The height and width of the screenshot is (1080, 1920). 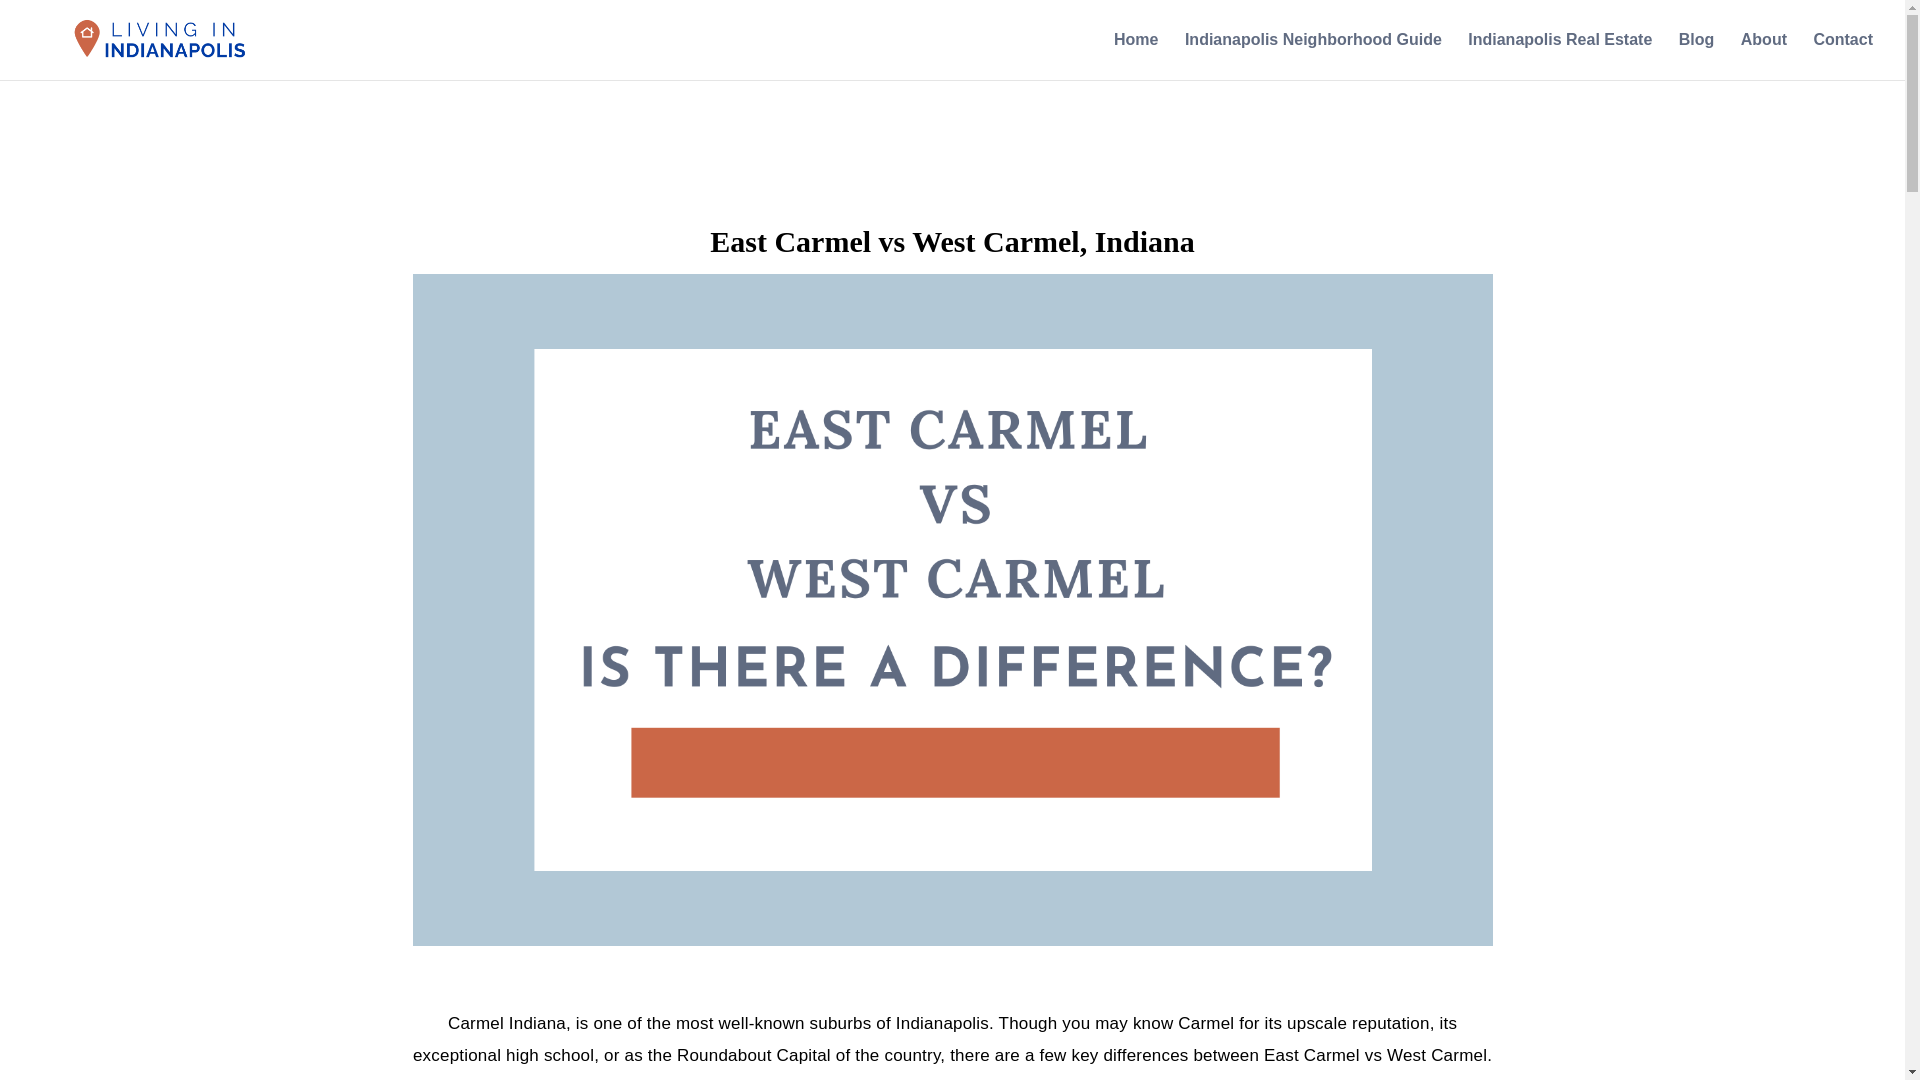 What do you see at coordinates (1842, 56) in the screenshot?
I see `Contact` at bounding box center [1842, 56].